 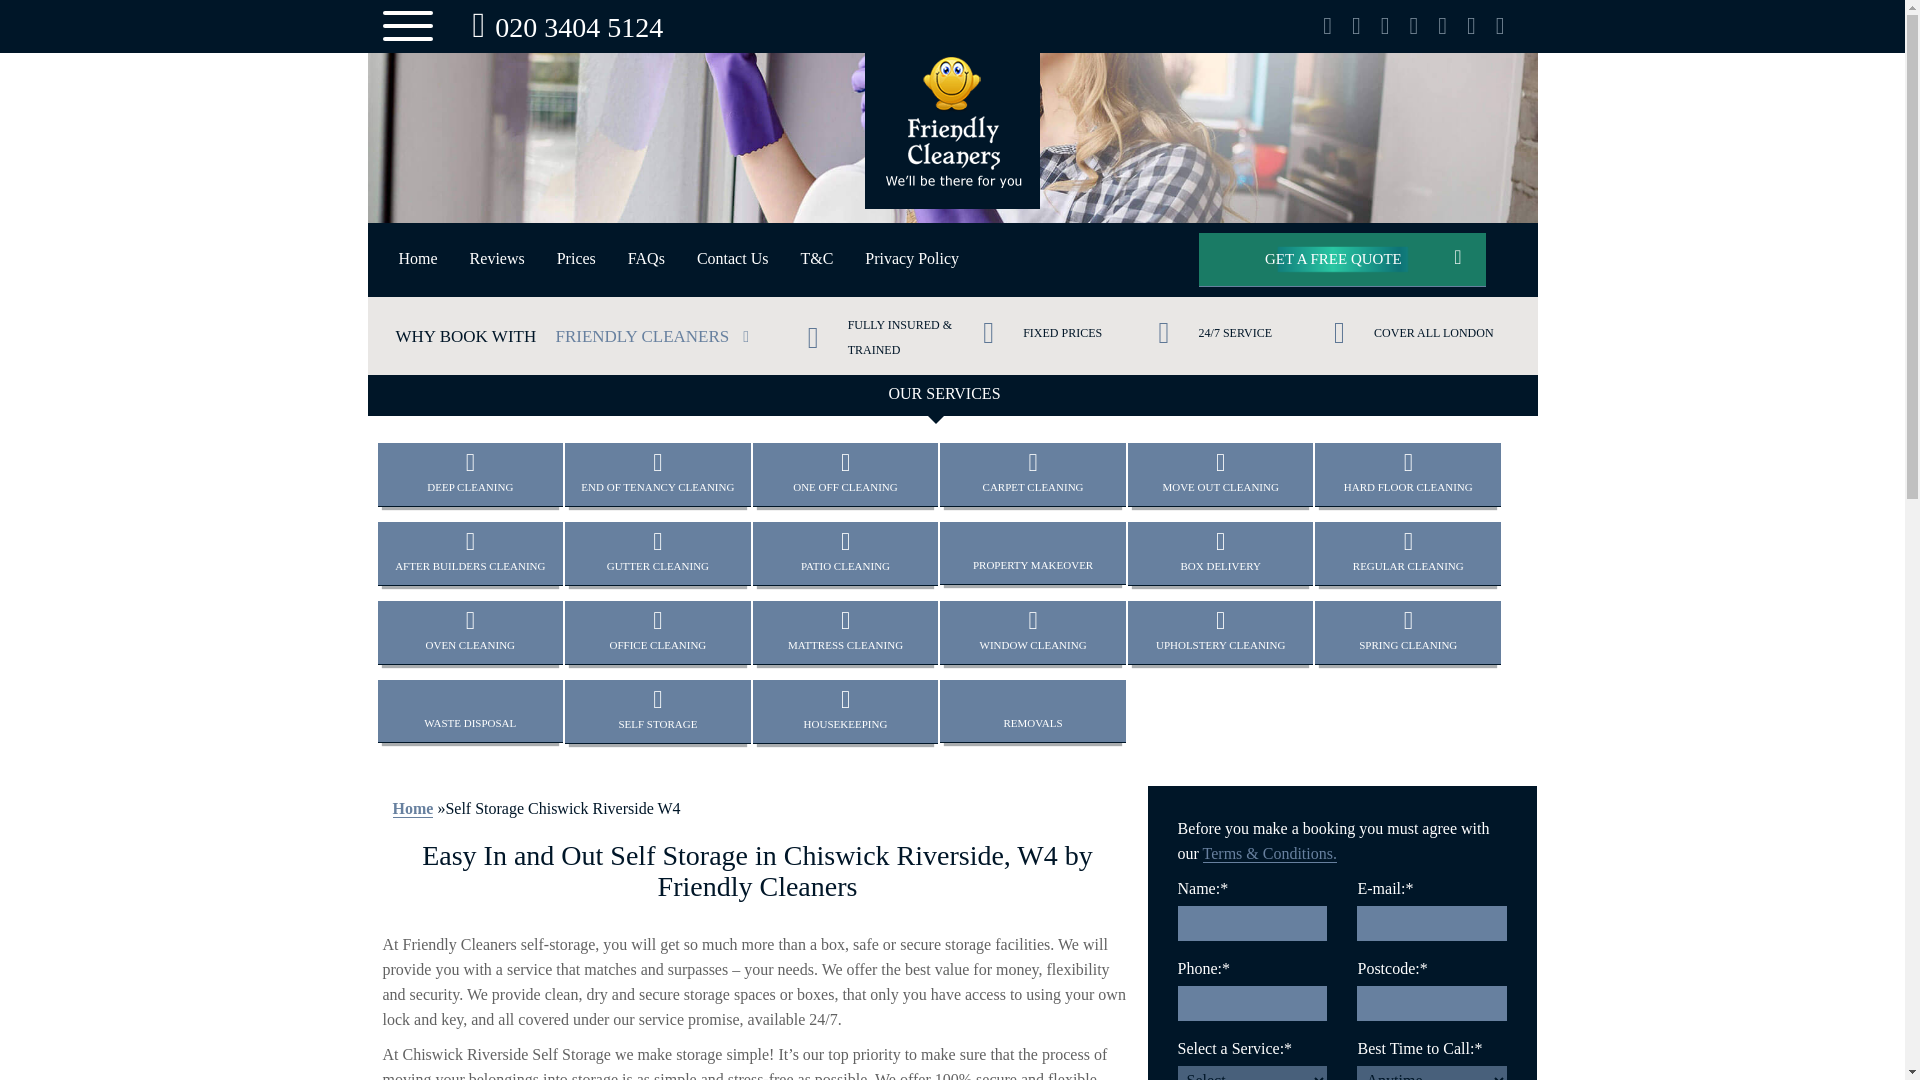 I want to click on GUTTER CLEANING, so click(x=733, y=259).